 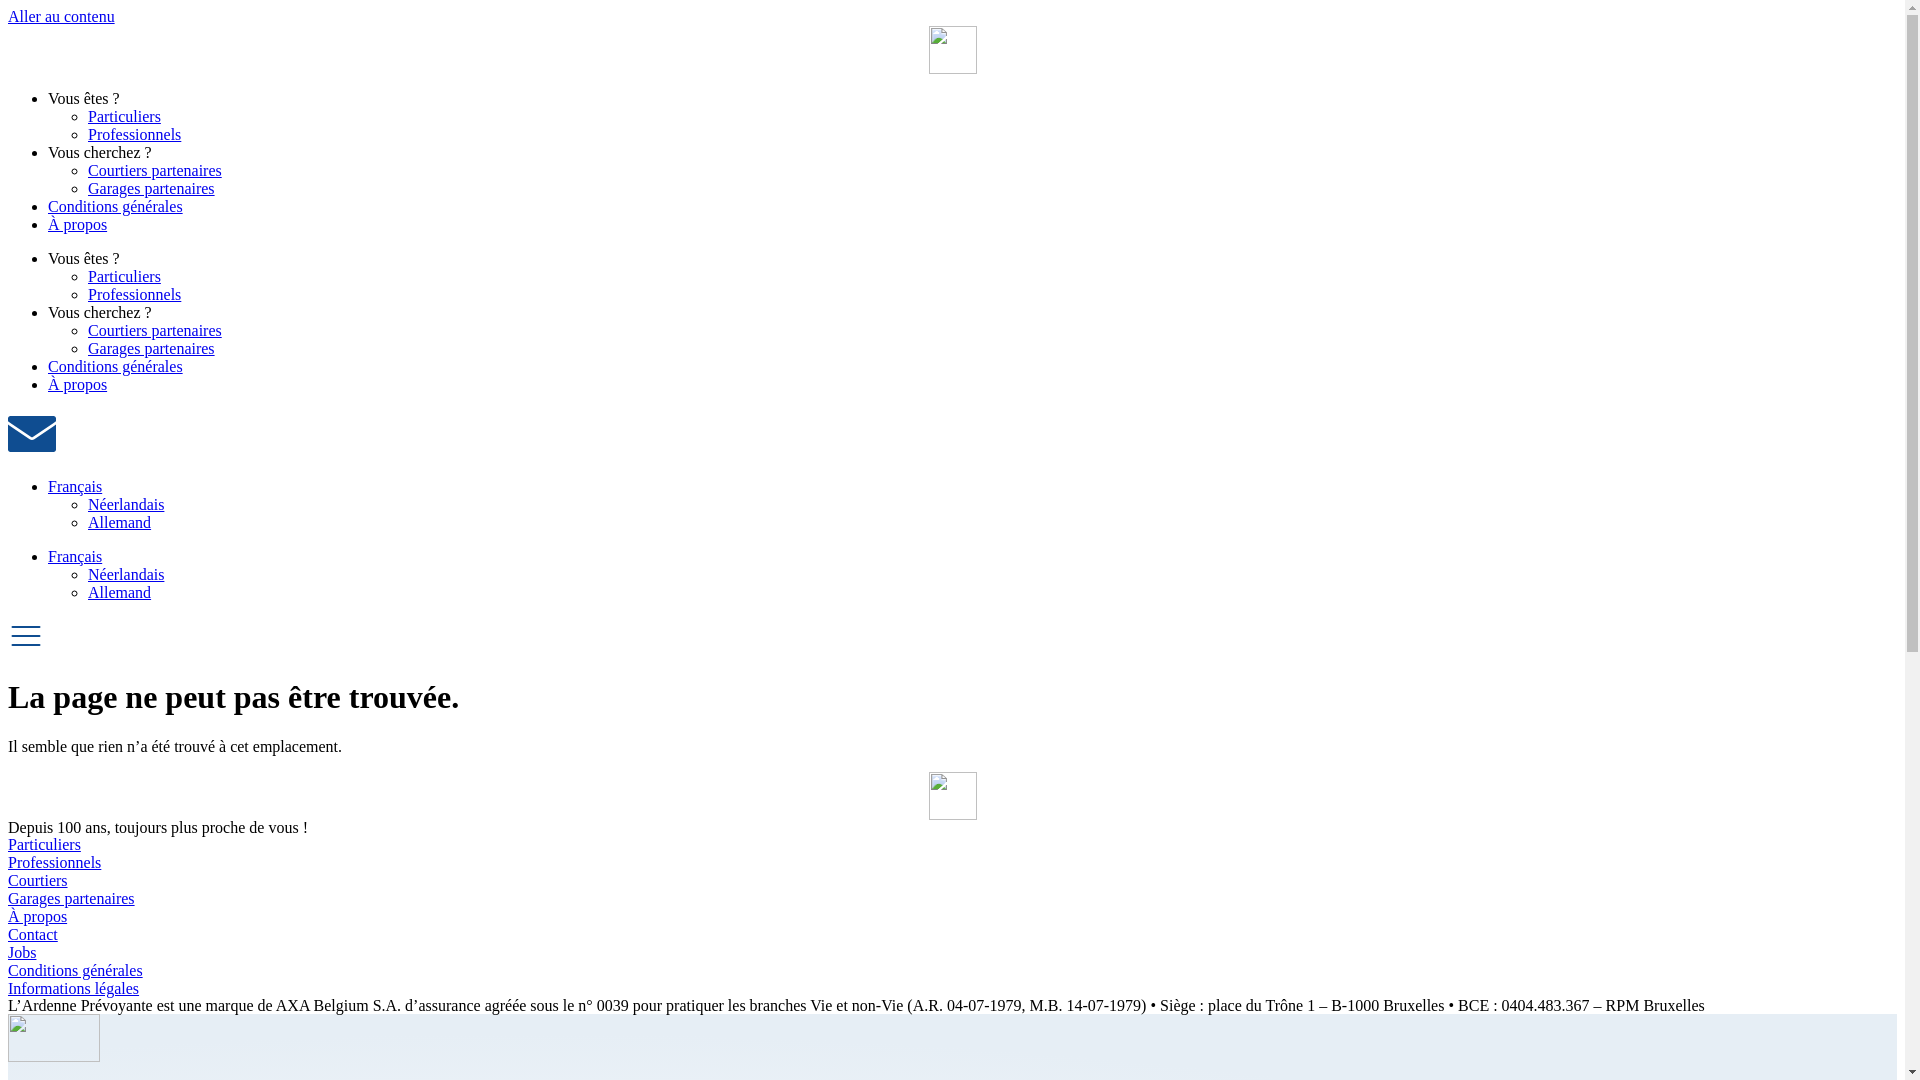 I want to click on Courtiers partenaires, so click(x=155, y=330).